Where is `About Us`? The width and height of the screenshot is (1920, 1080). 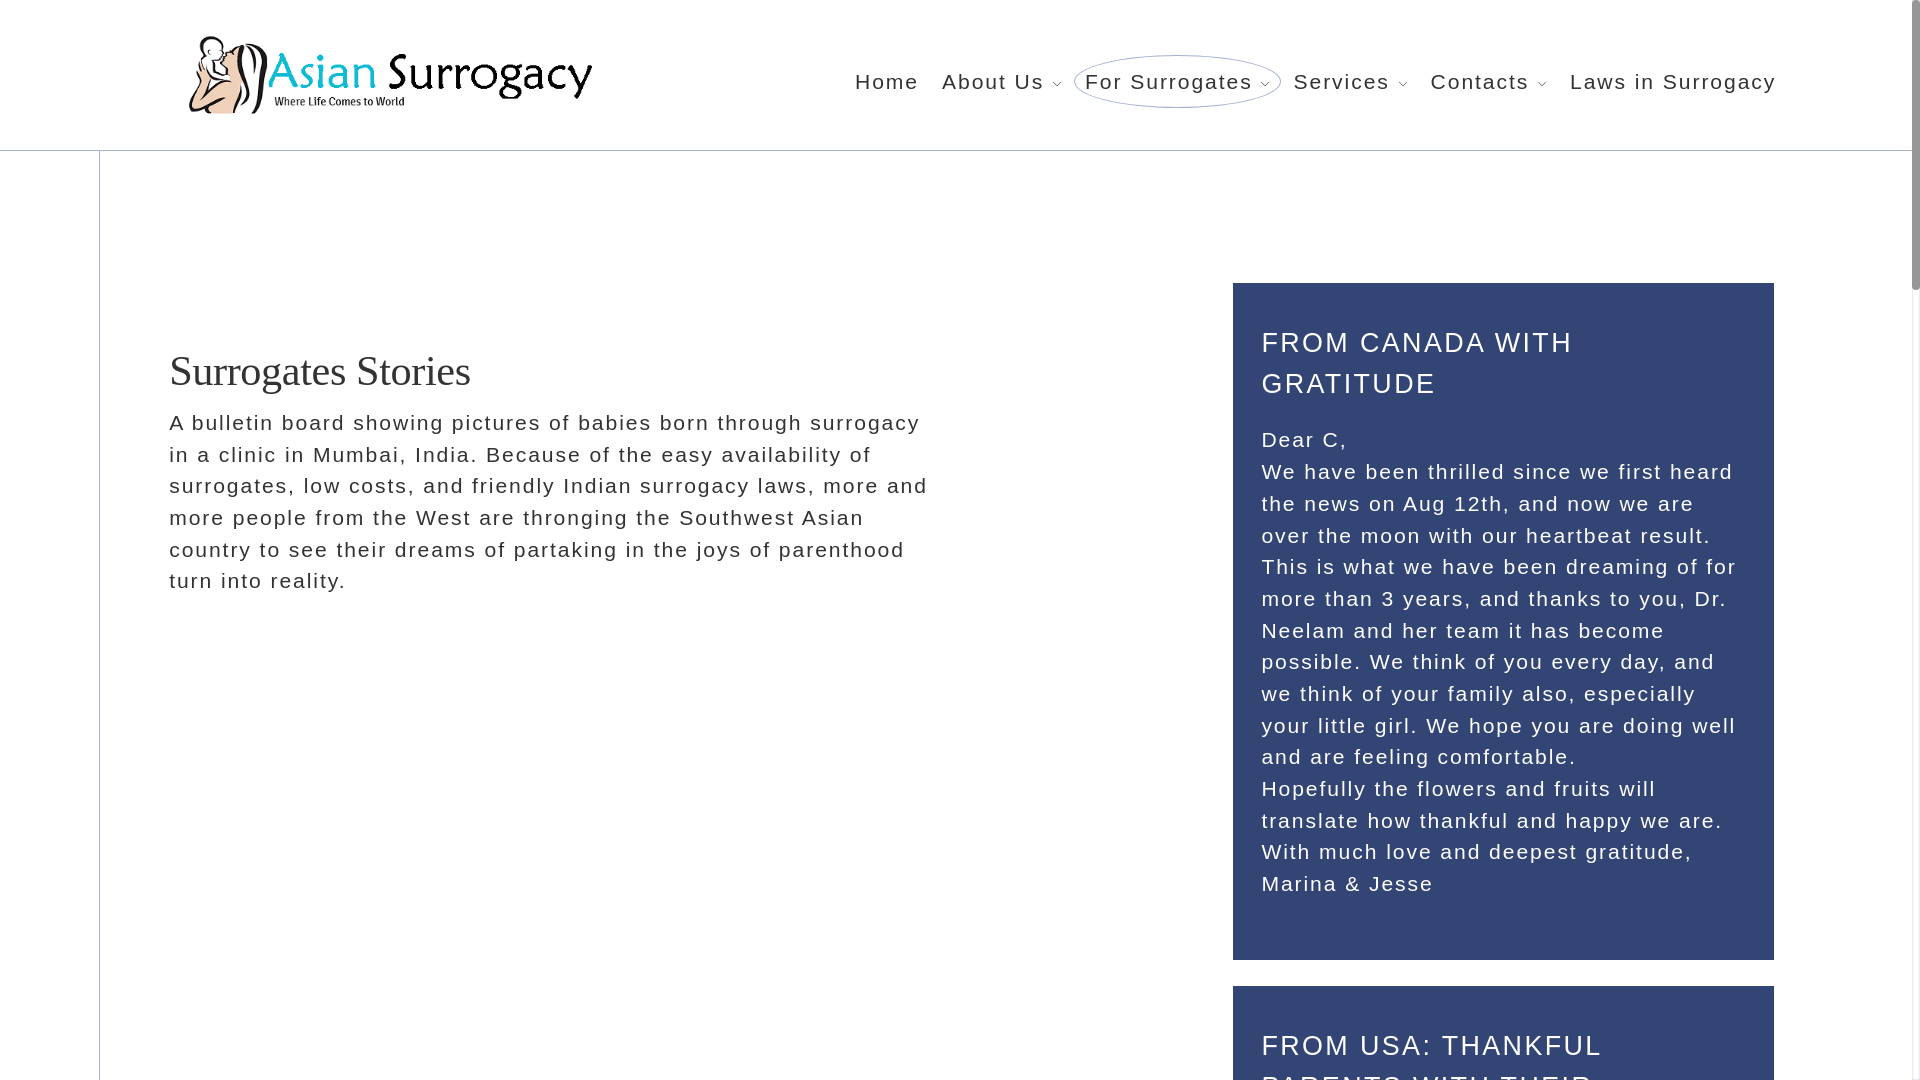
About Us is located at coordinates (1002, 82).